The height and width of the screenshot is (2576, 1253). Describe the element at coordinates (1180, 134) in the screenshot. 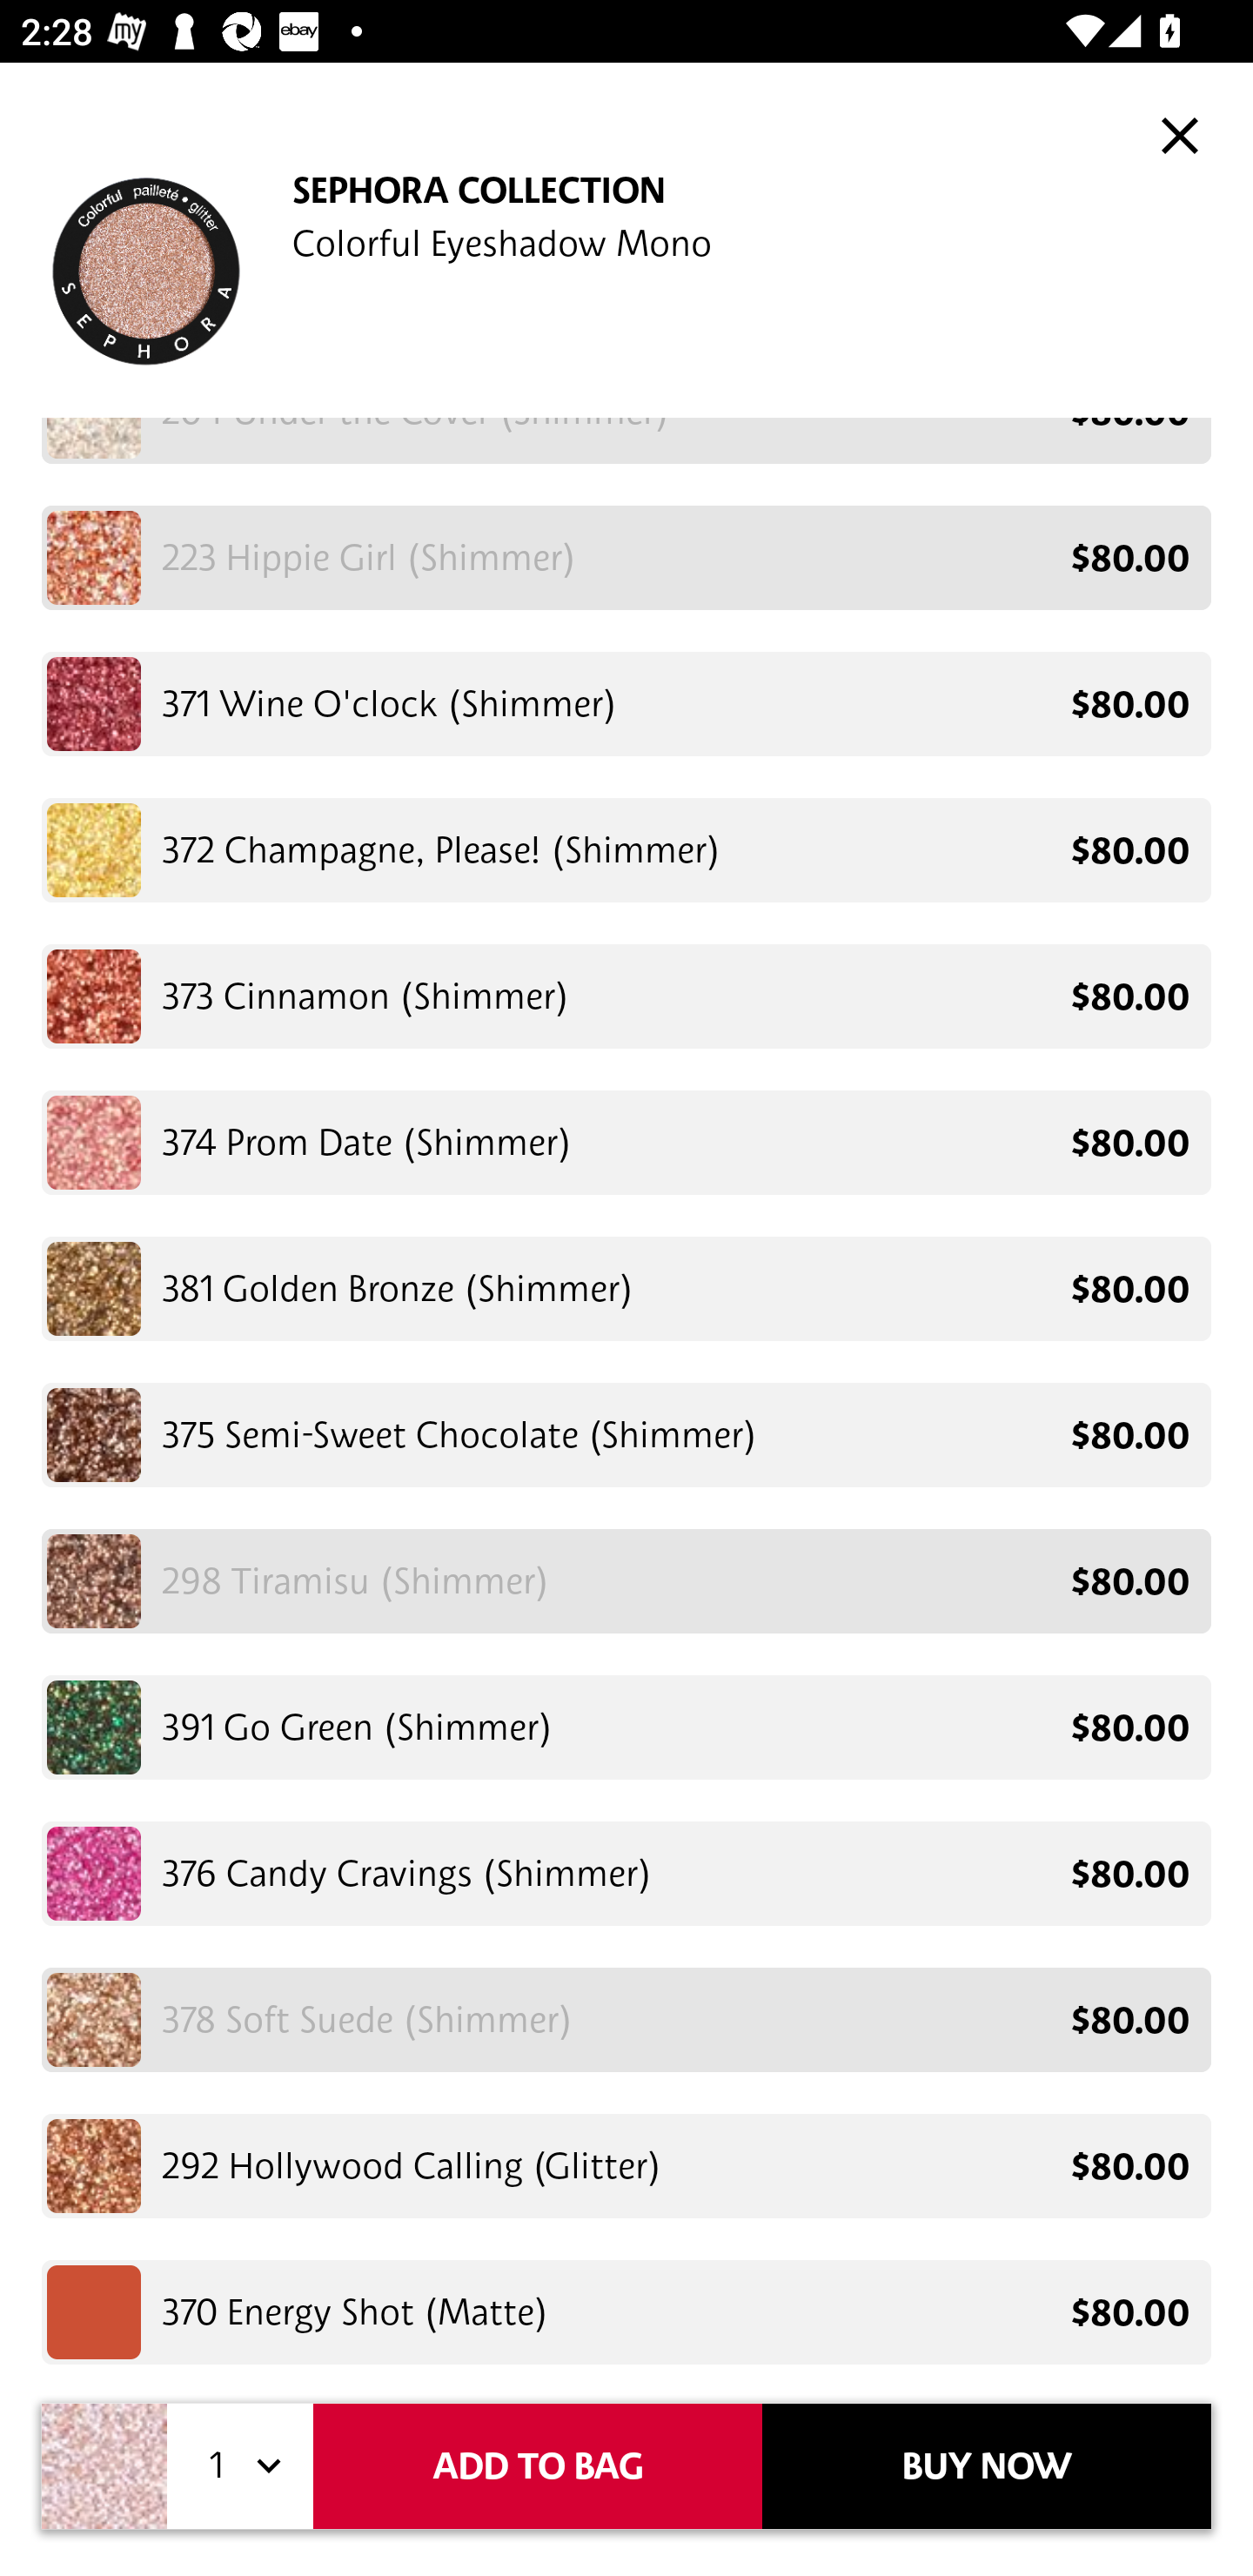

I see `image description` at that location.